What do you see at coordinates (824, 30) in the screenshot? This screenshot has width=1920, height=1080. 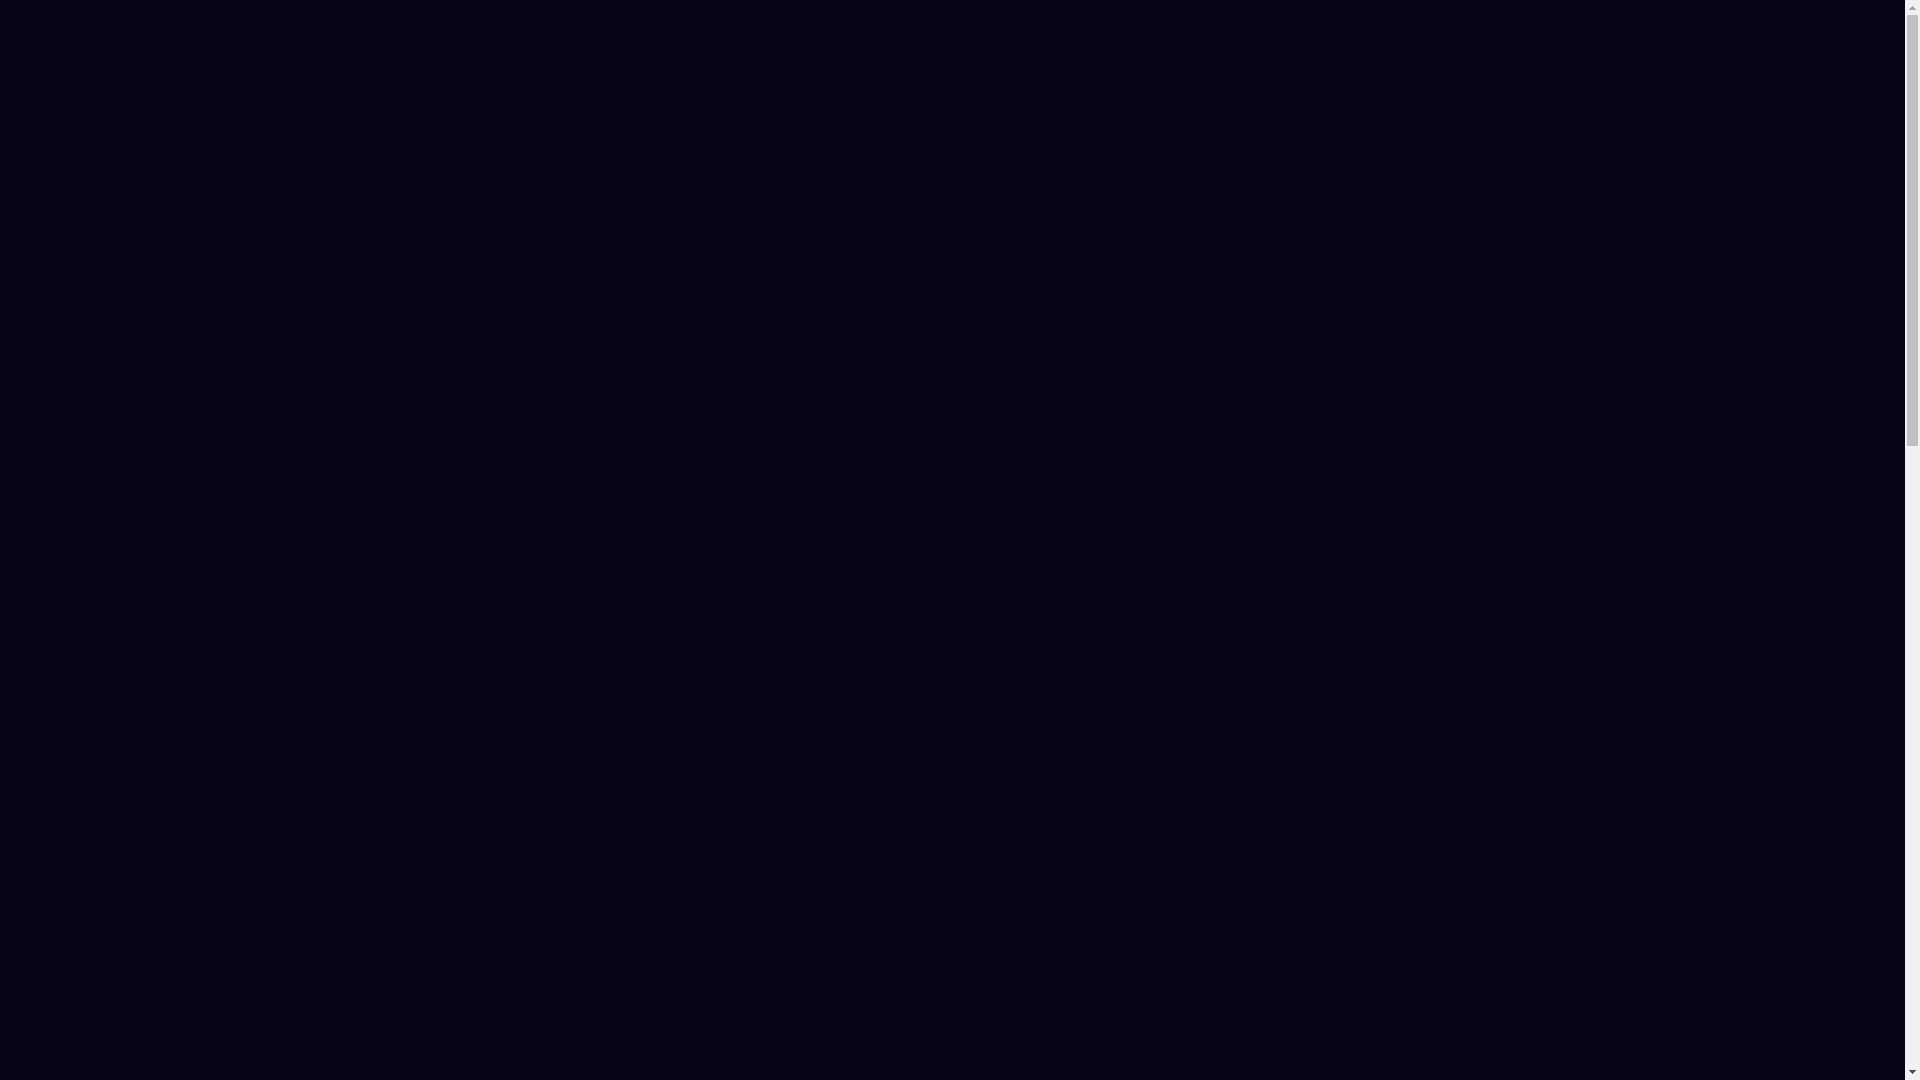 I see `LUBES & ESSENTIALS` at bounding box center [824, 30].